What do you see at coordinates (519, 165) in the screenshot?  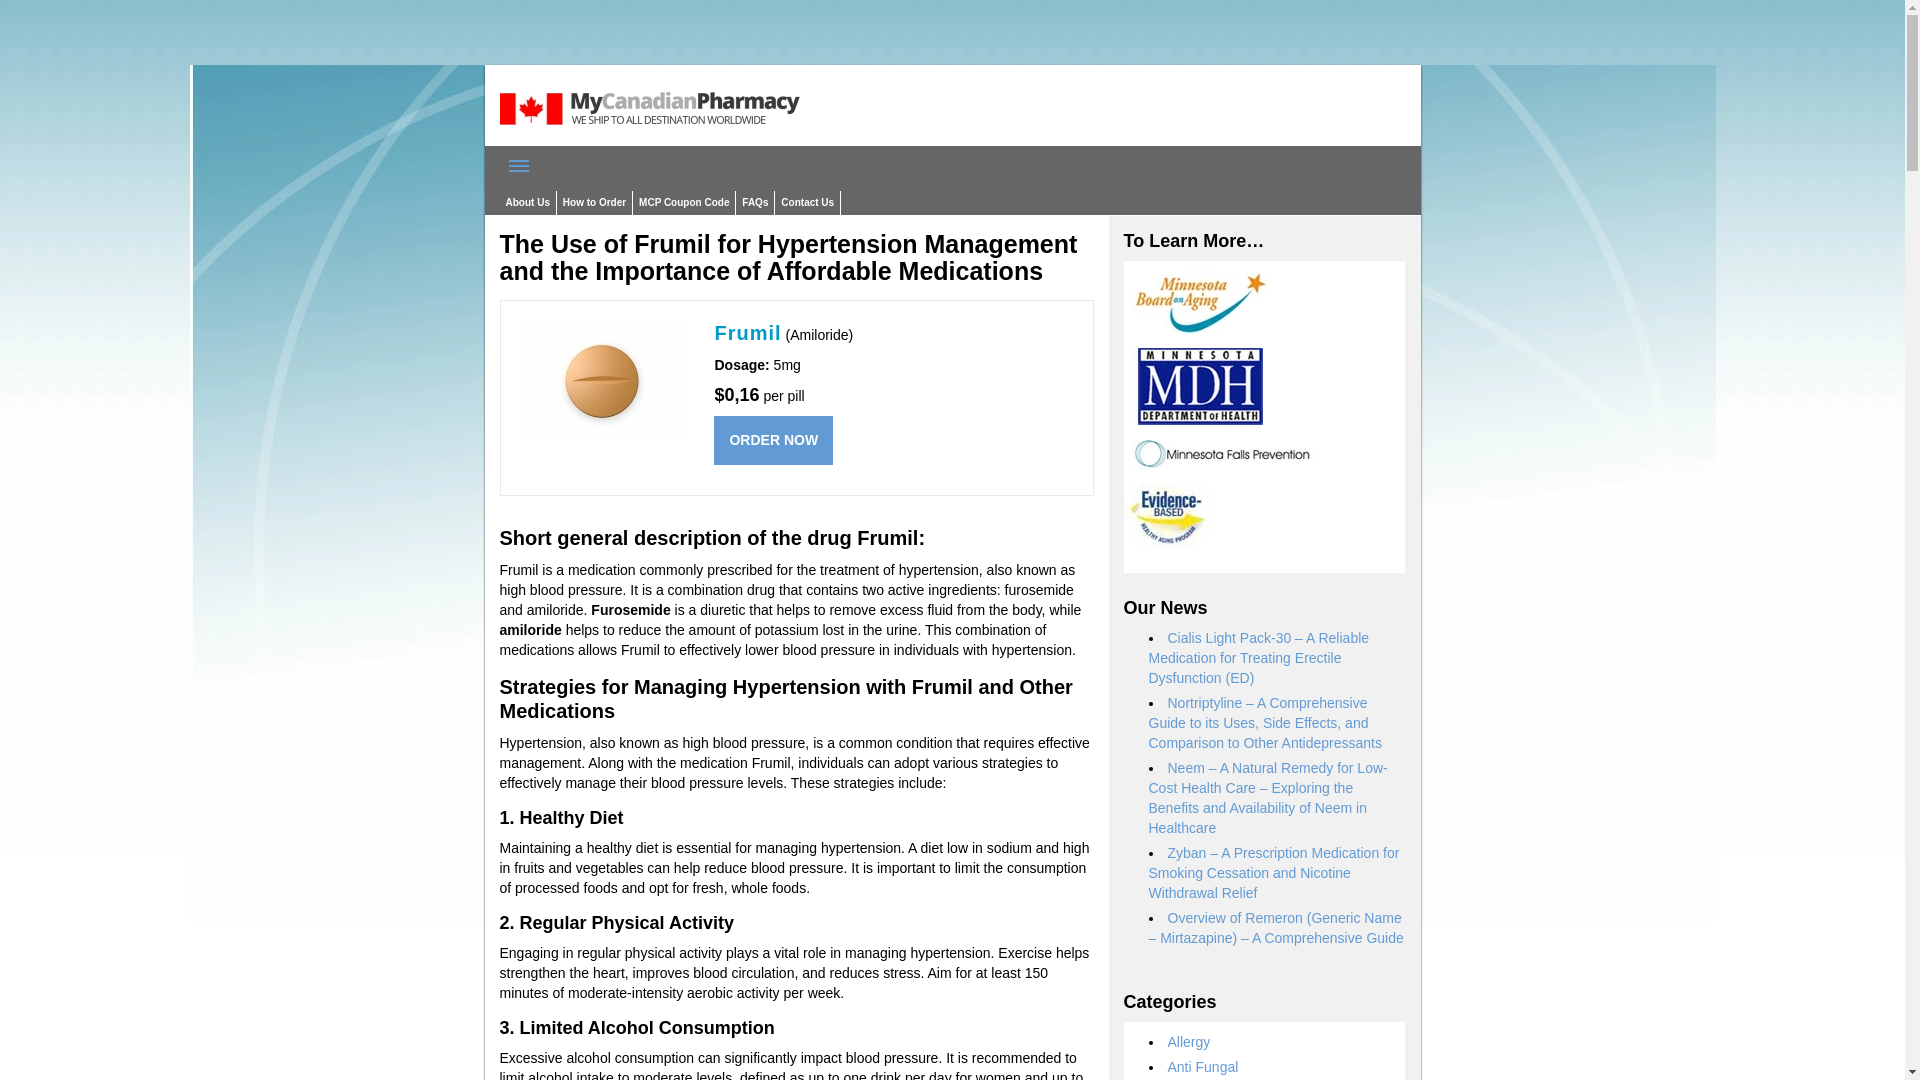 I see `Menu` at bounding box center [519, 165].